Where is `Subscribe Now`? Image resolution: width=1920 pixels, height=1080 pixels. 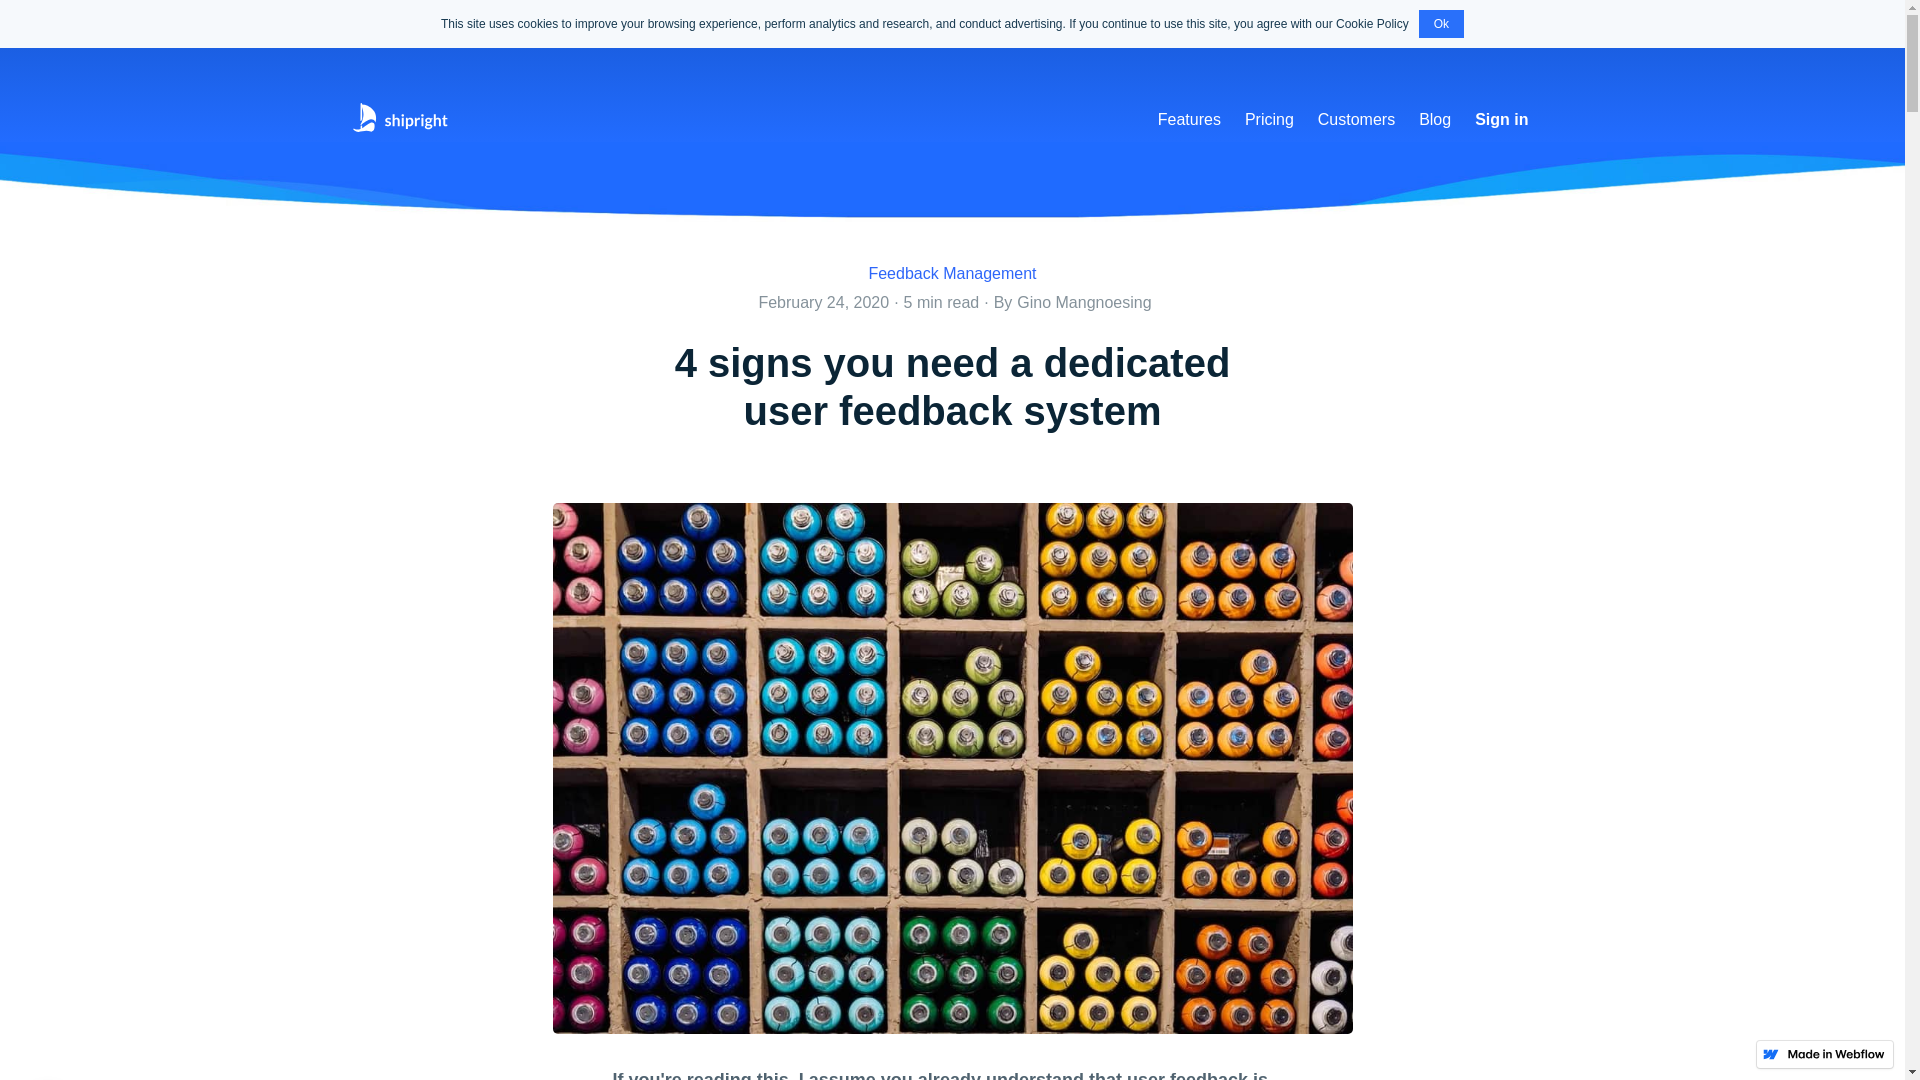 Subscribe Now is located at coordinates (640, 24).